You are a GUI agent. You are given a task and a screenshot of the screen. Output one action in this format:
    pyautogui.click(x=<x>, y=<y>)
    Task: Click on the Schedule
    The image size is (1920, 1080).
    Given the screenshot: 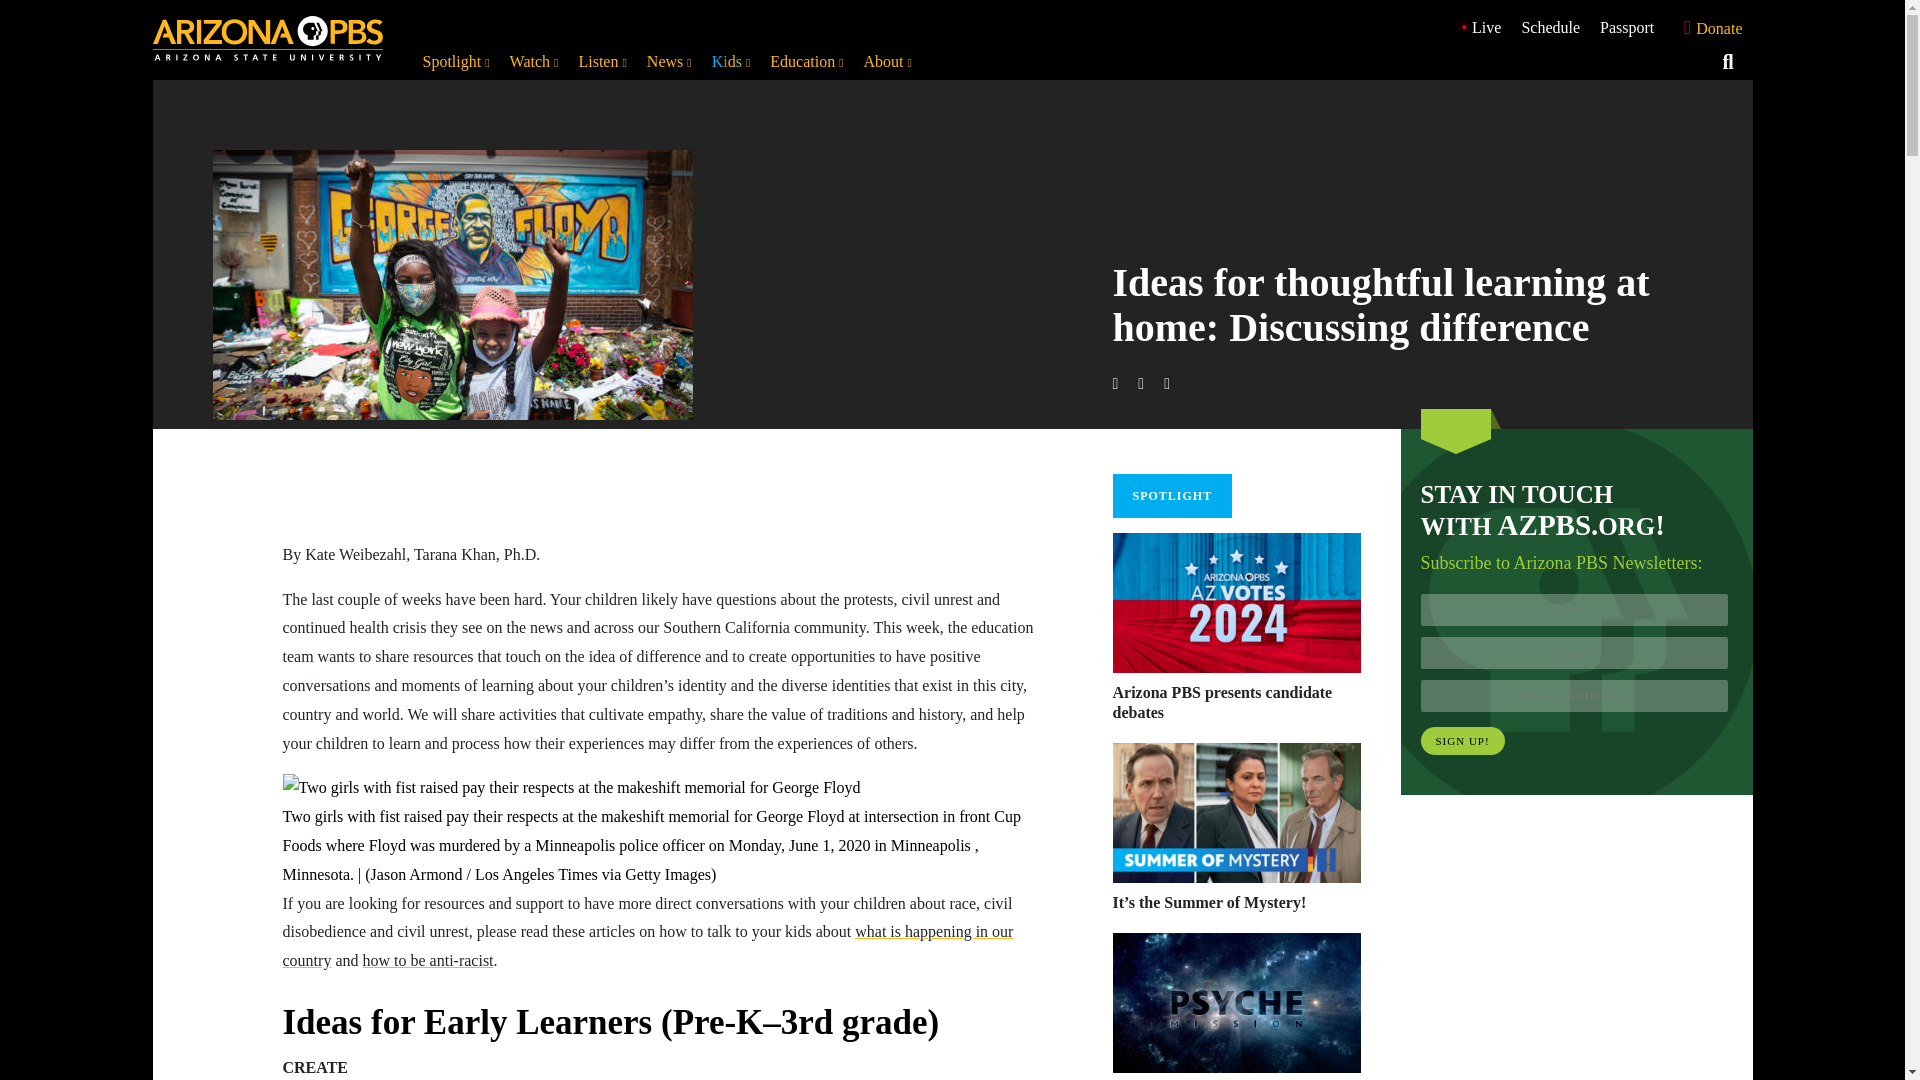 What is the action you would take?
    pyautogui.click(x=1550, y=27)
    